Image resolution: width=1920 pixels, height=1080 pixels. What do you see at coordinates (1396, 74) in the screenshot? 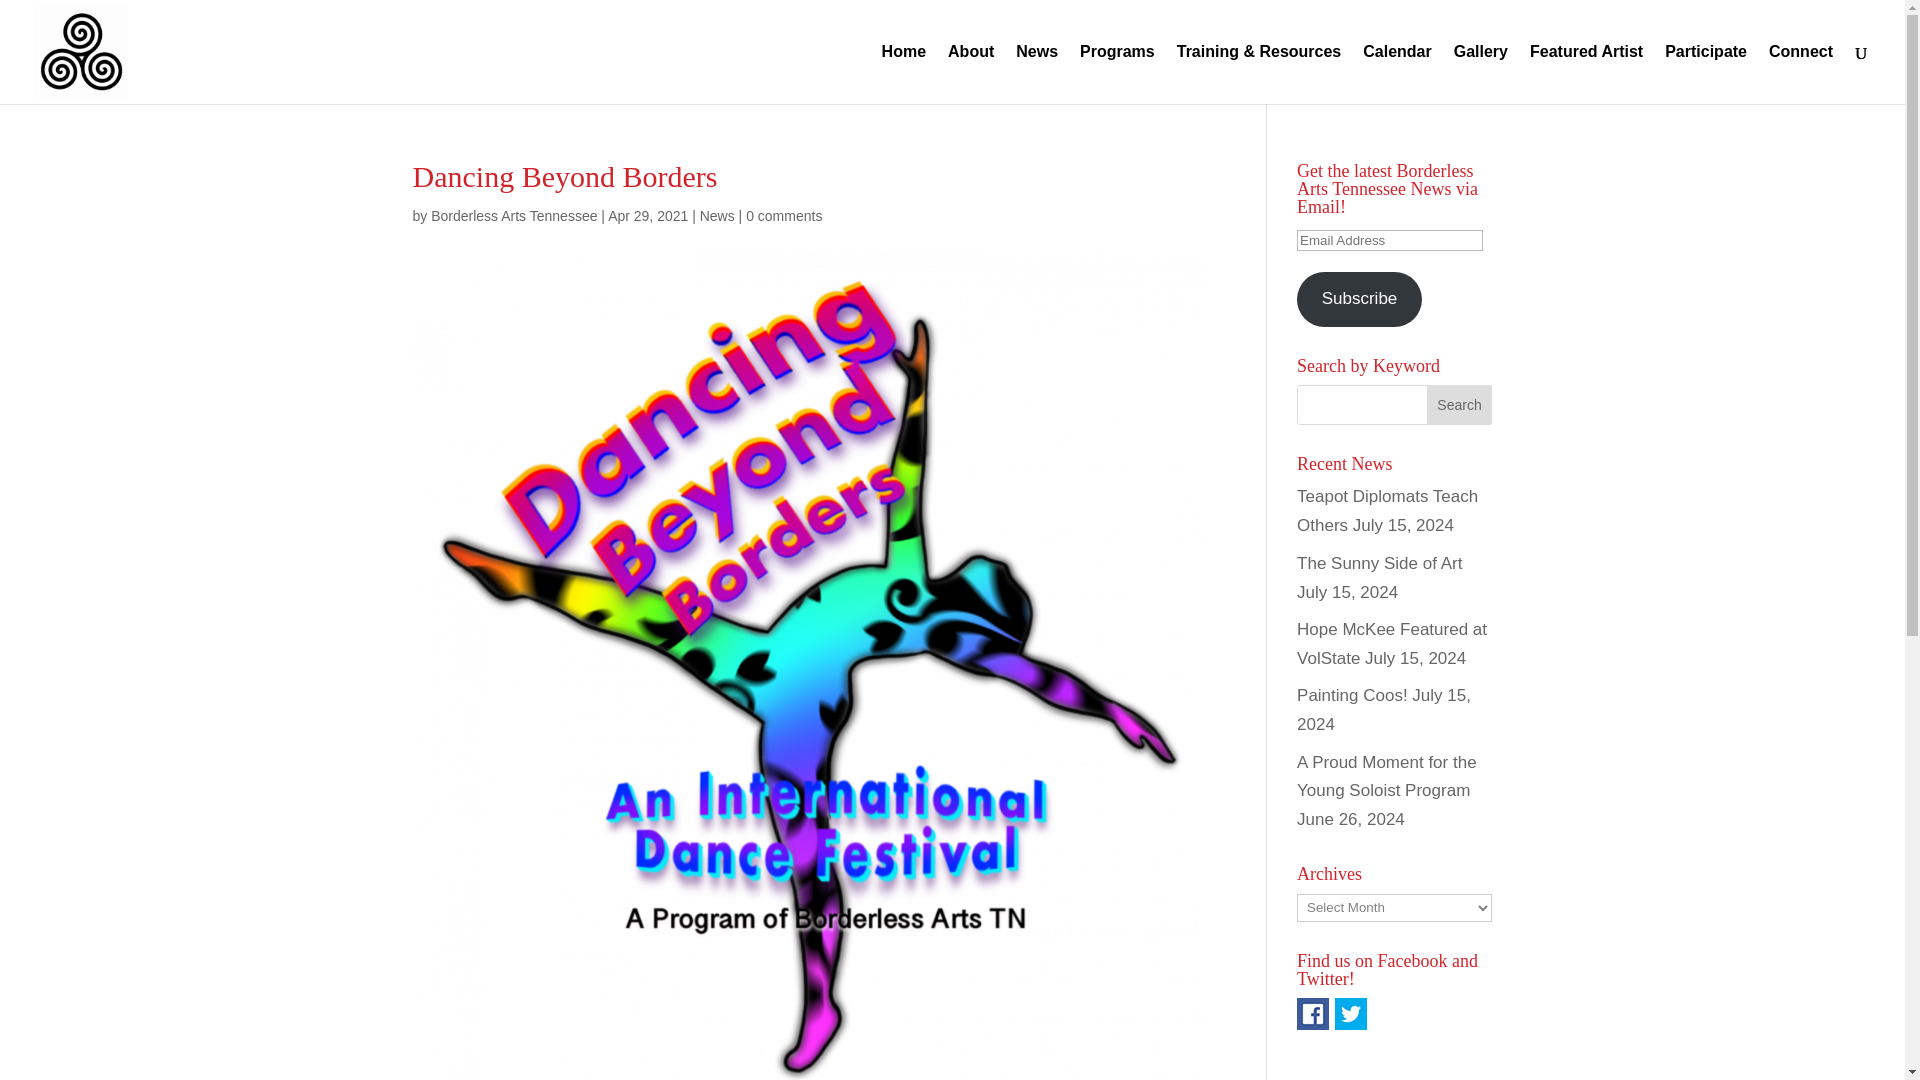
I see `Calendar` at bounding box center [1396, 74].